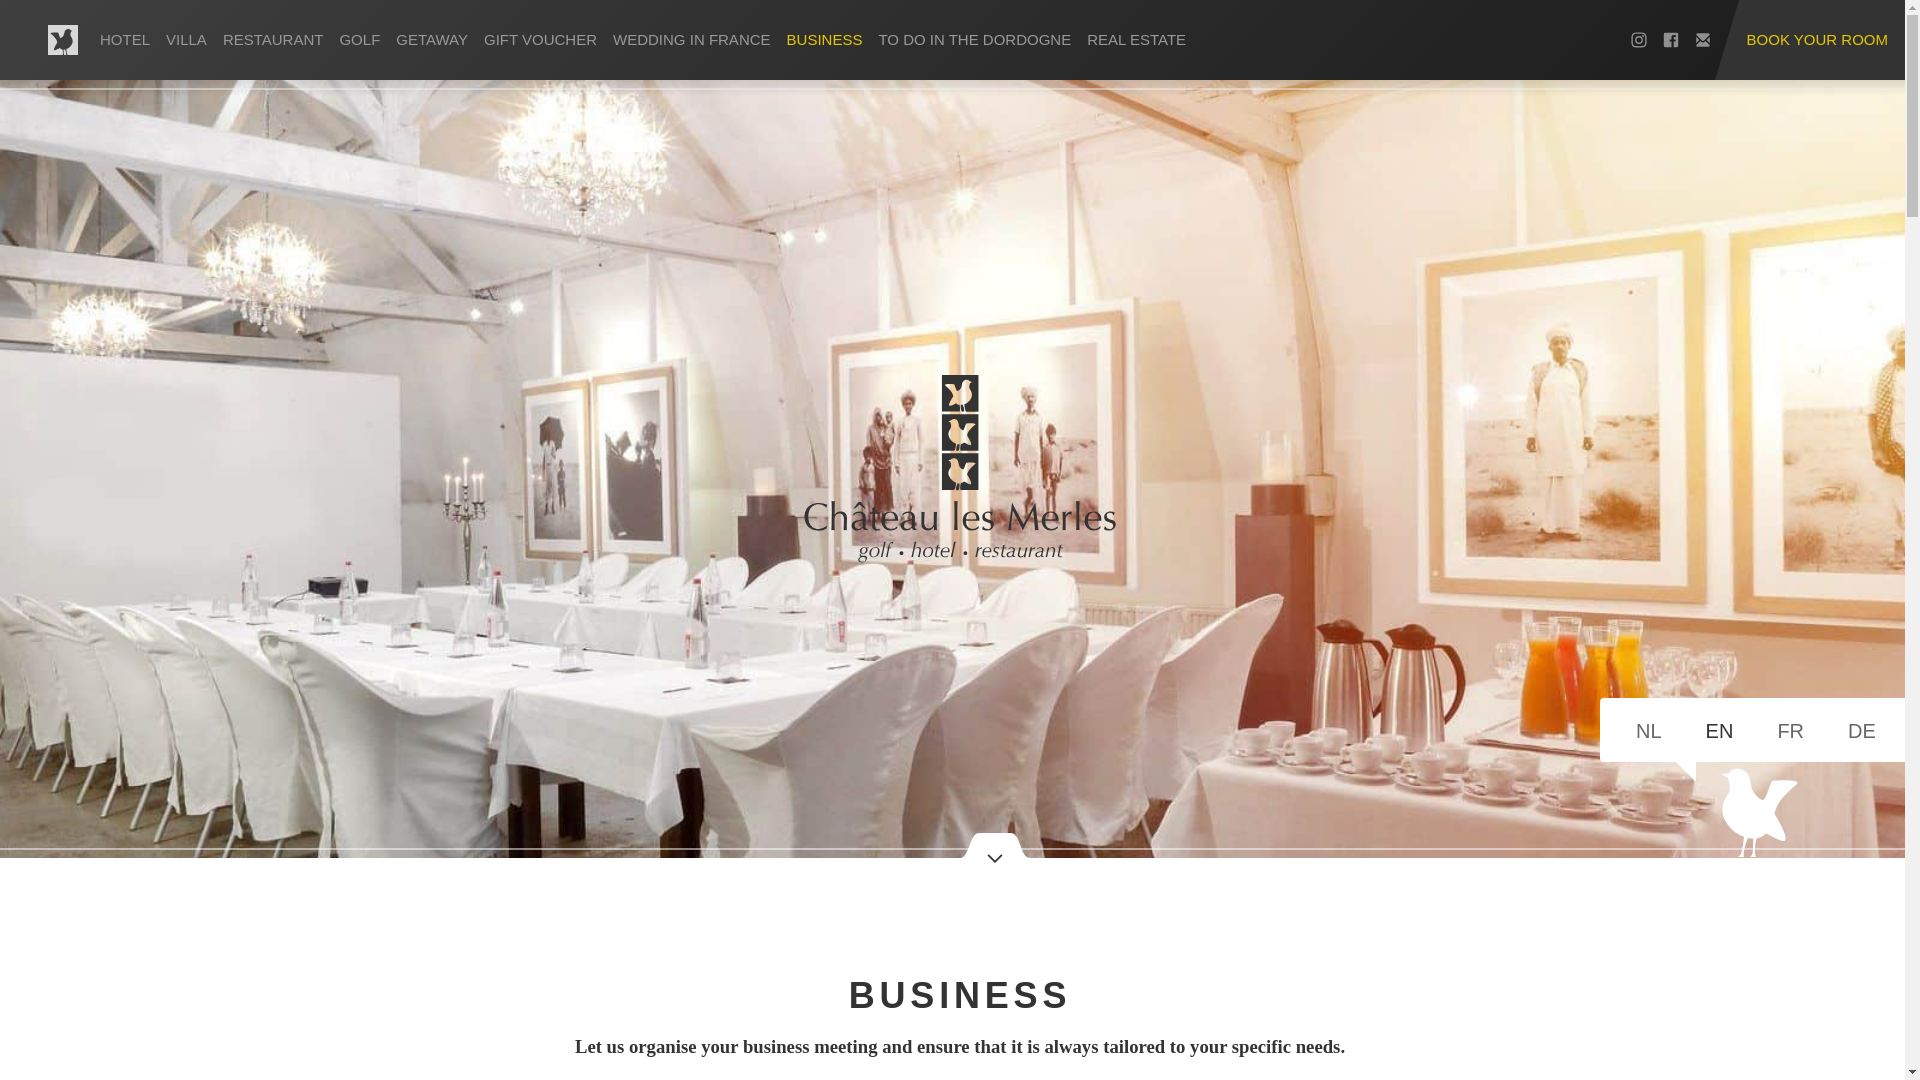  What do you see at coordinates (1649, 730) in the screenshot?
I see `NL` at bounding box center [1649, 730].